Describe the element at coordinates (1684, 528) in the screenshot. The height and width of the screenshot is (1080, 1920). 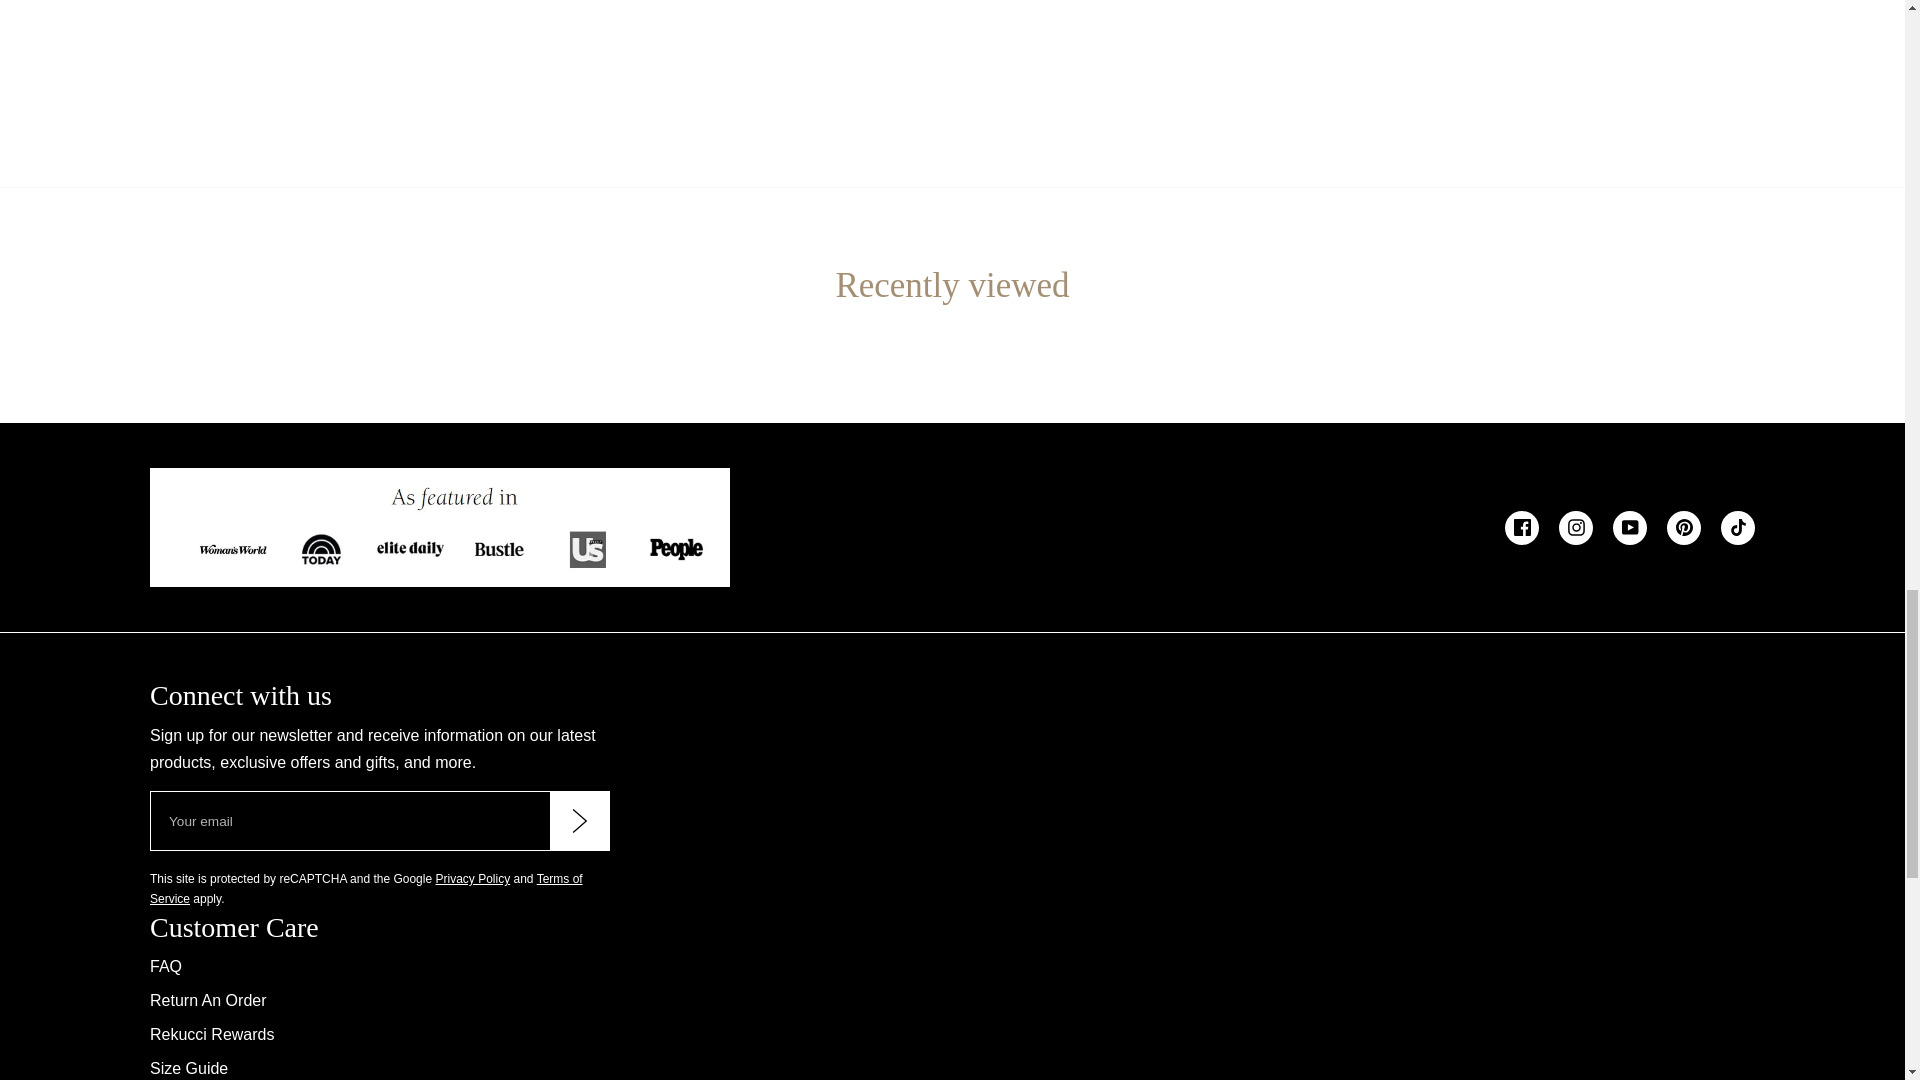
I see `Rekucci on Pinterest` at that location.